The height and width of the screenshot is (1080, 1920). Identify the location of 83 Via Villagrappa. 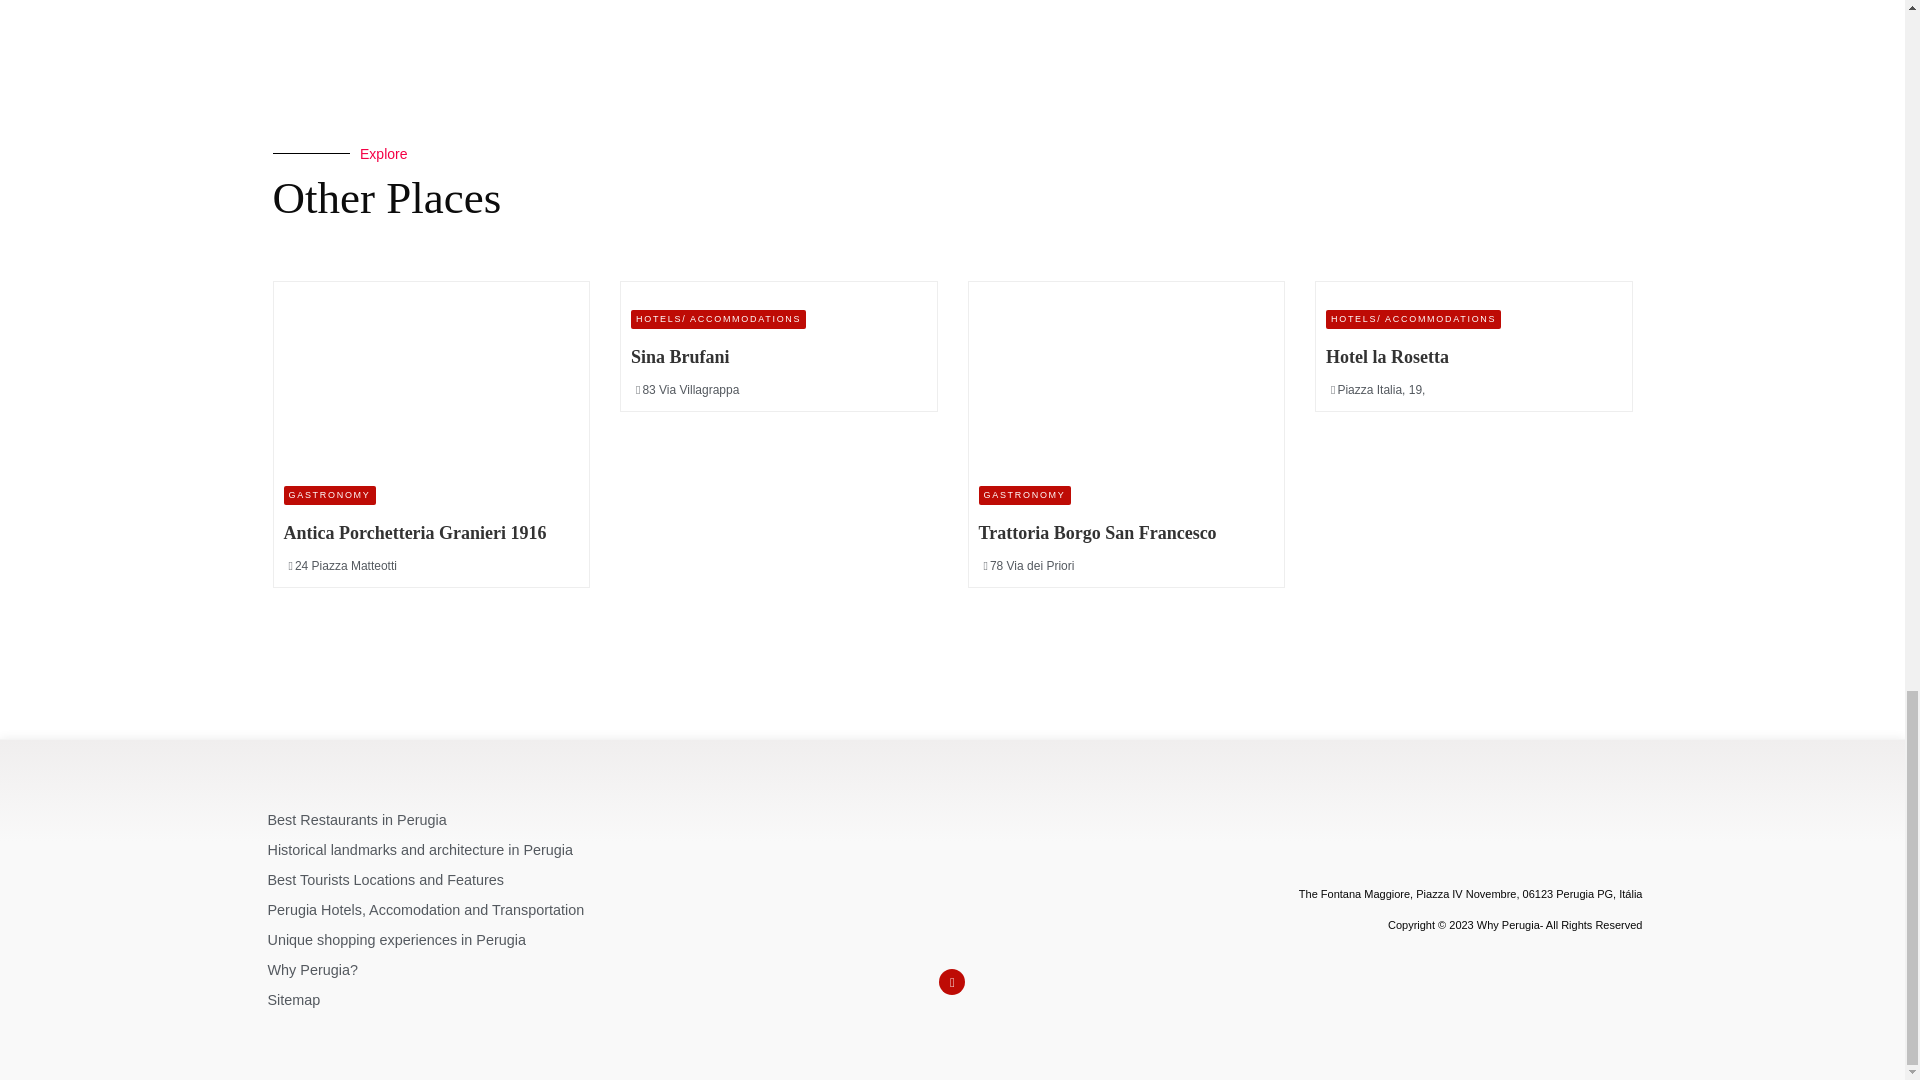
(688, 390).